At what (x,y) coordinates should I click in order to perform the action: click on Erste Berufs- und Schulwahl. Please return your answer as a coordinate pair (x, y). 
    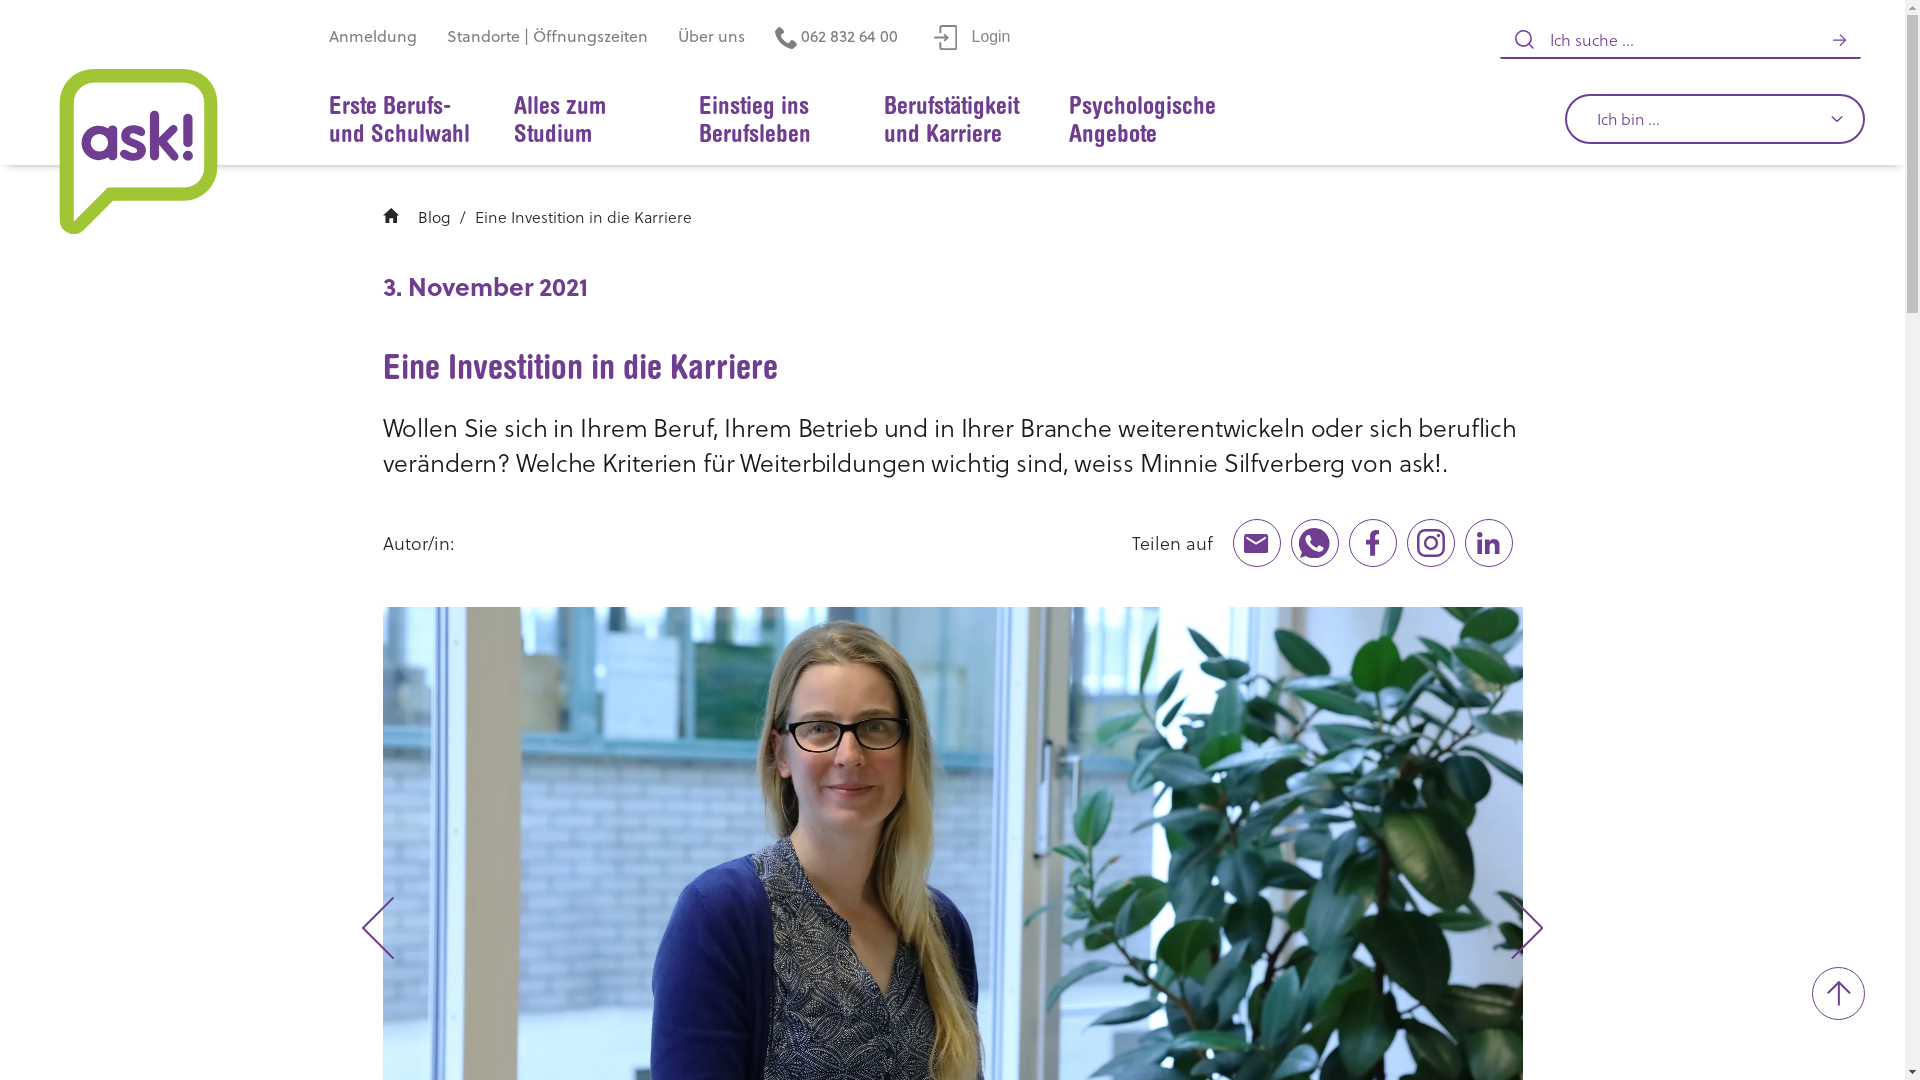
    Looking at the image, I should click on (401, 121).